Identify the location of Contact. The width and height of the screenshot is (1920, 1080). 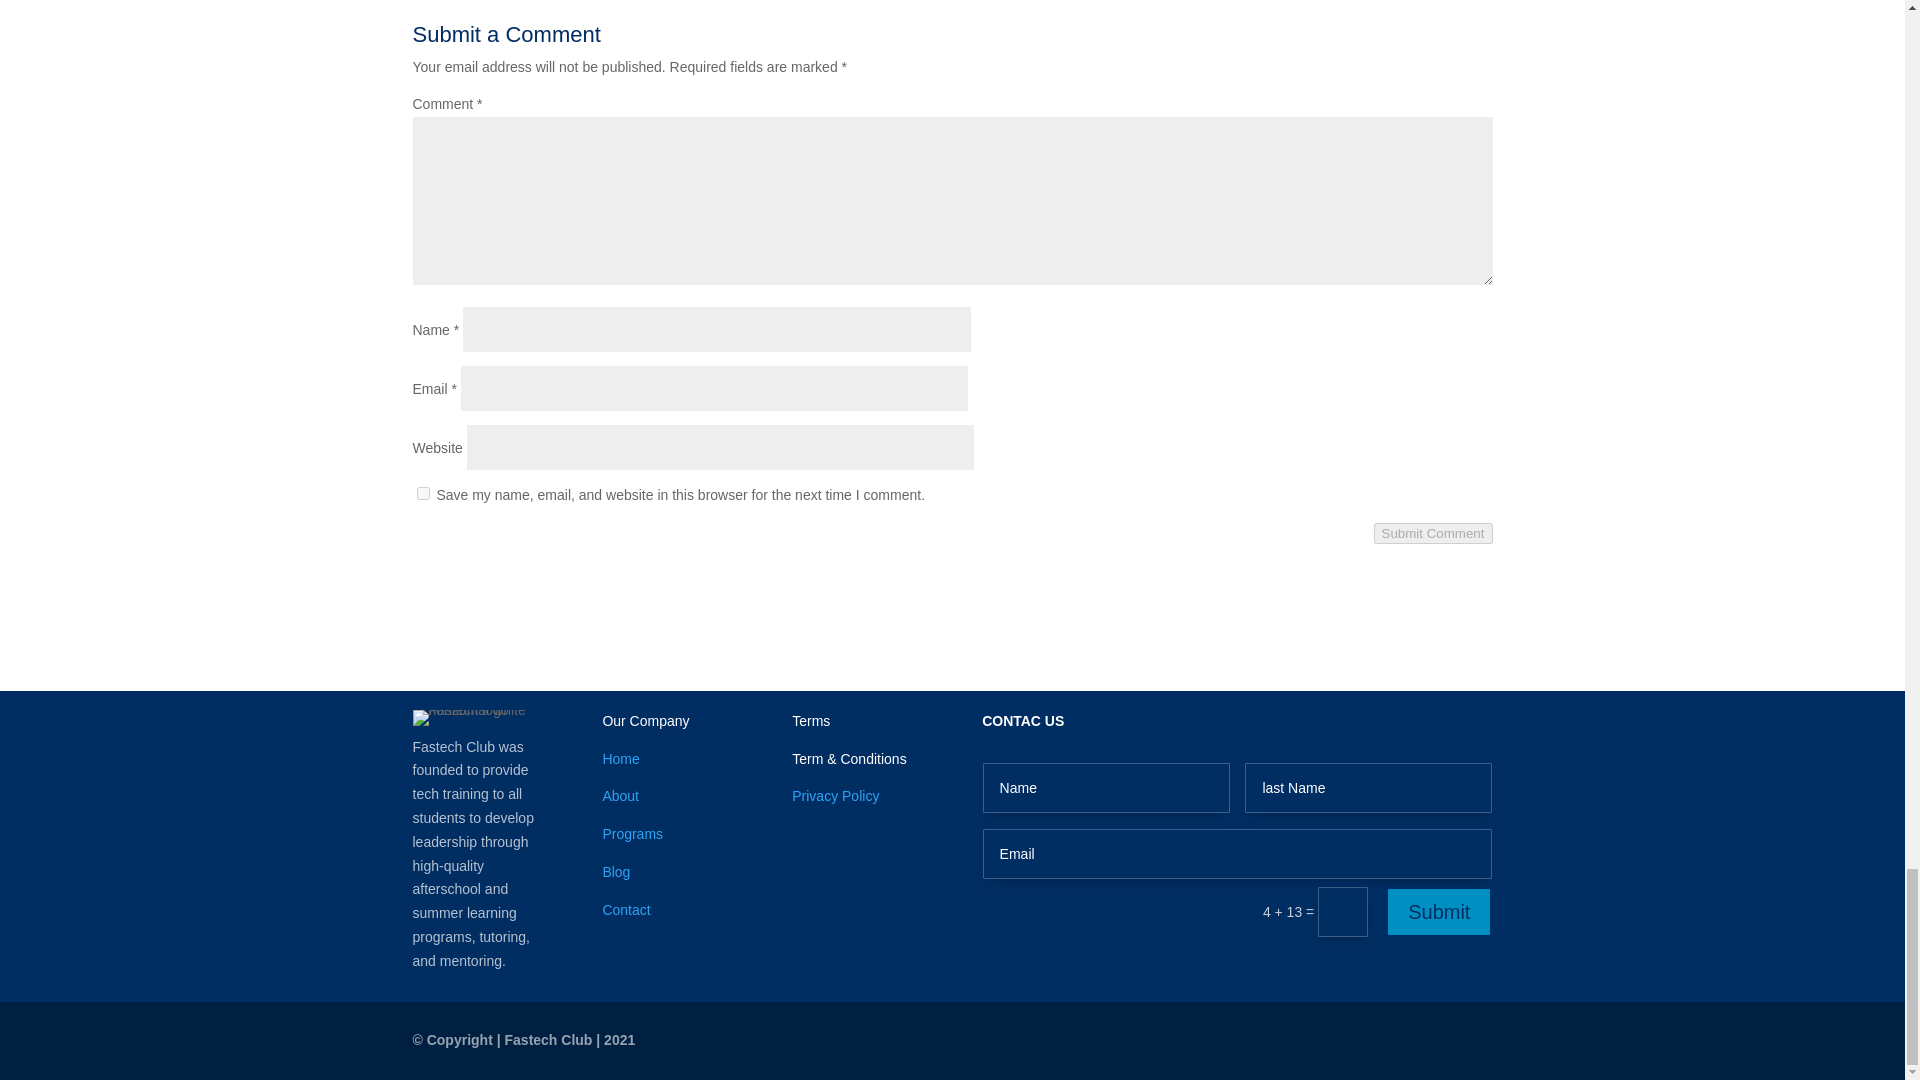
(626, 910).